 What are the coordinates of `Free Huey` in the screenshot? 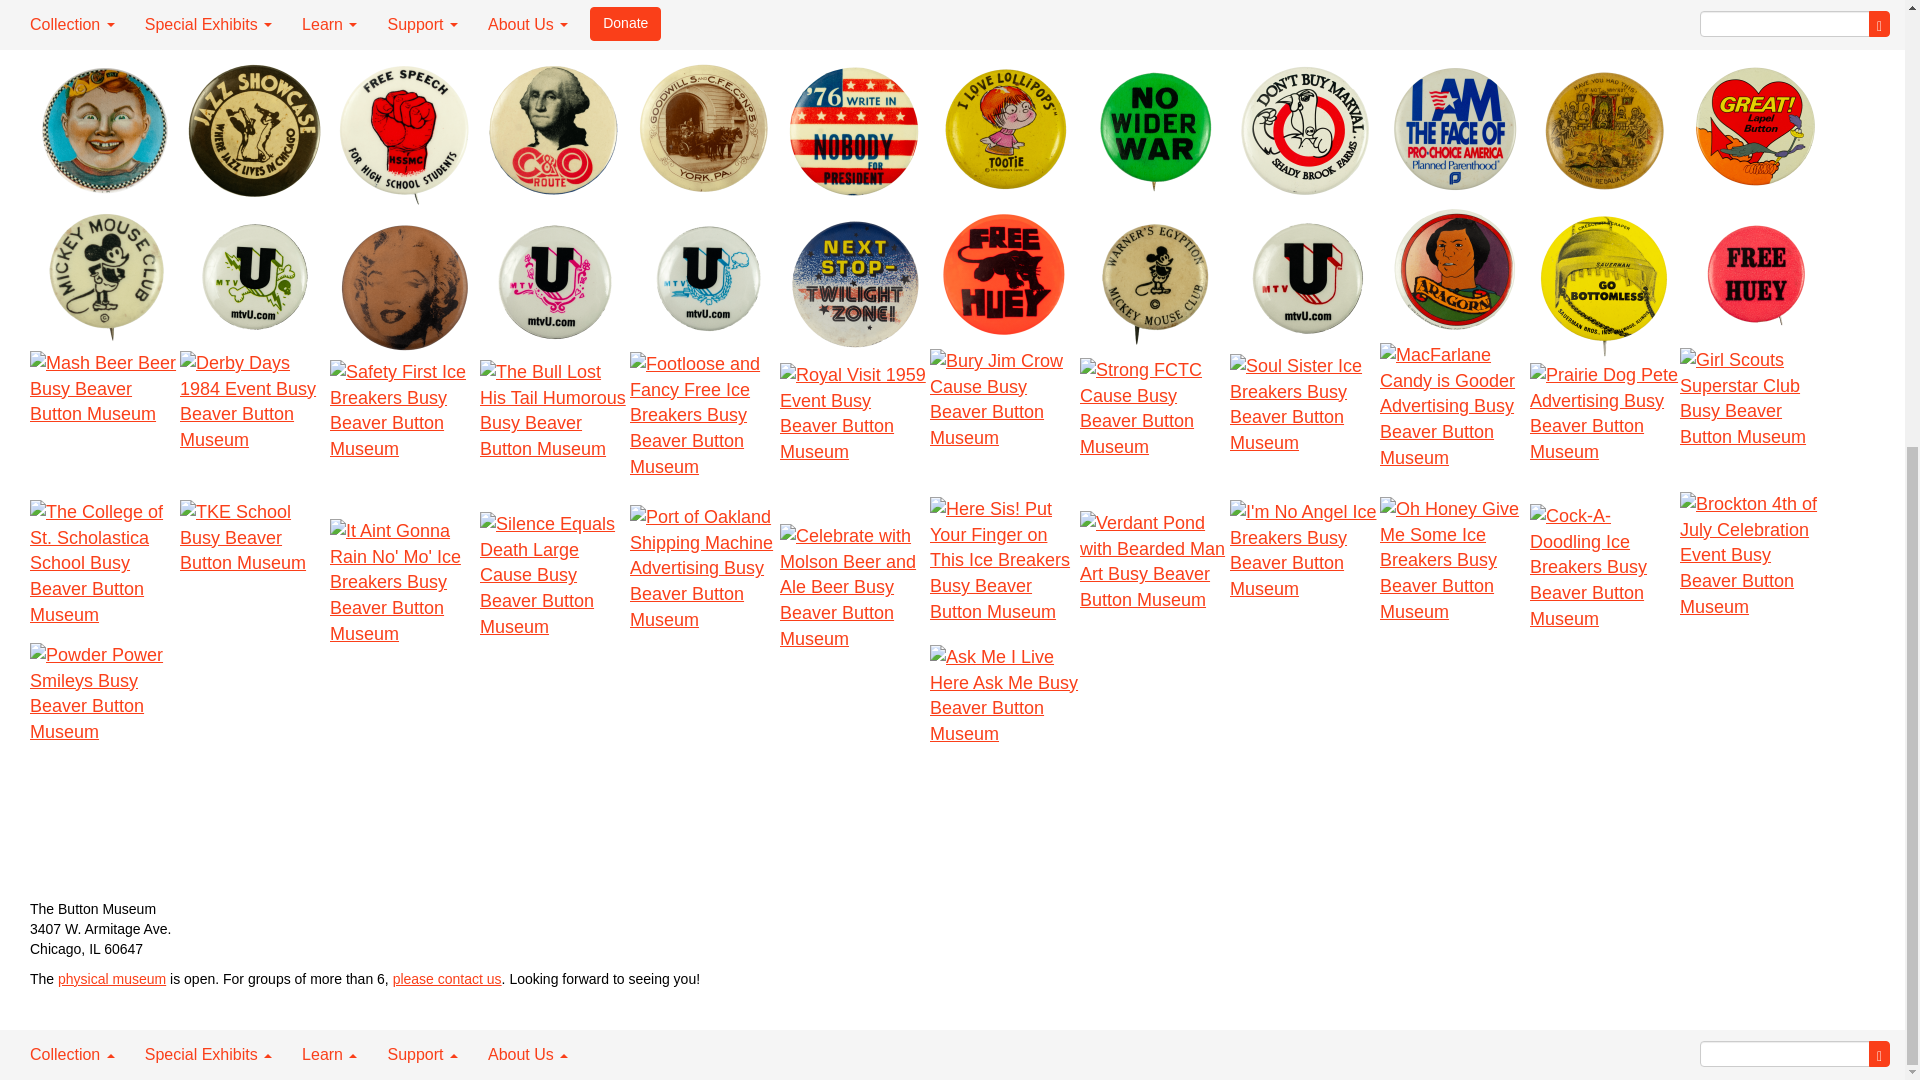 It's located at (1754, 272).